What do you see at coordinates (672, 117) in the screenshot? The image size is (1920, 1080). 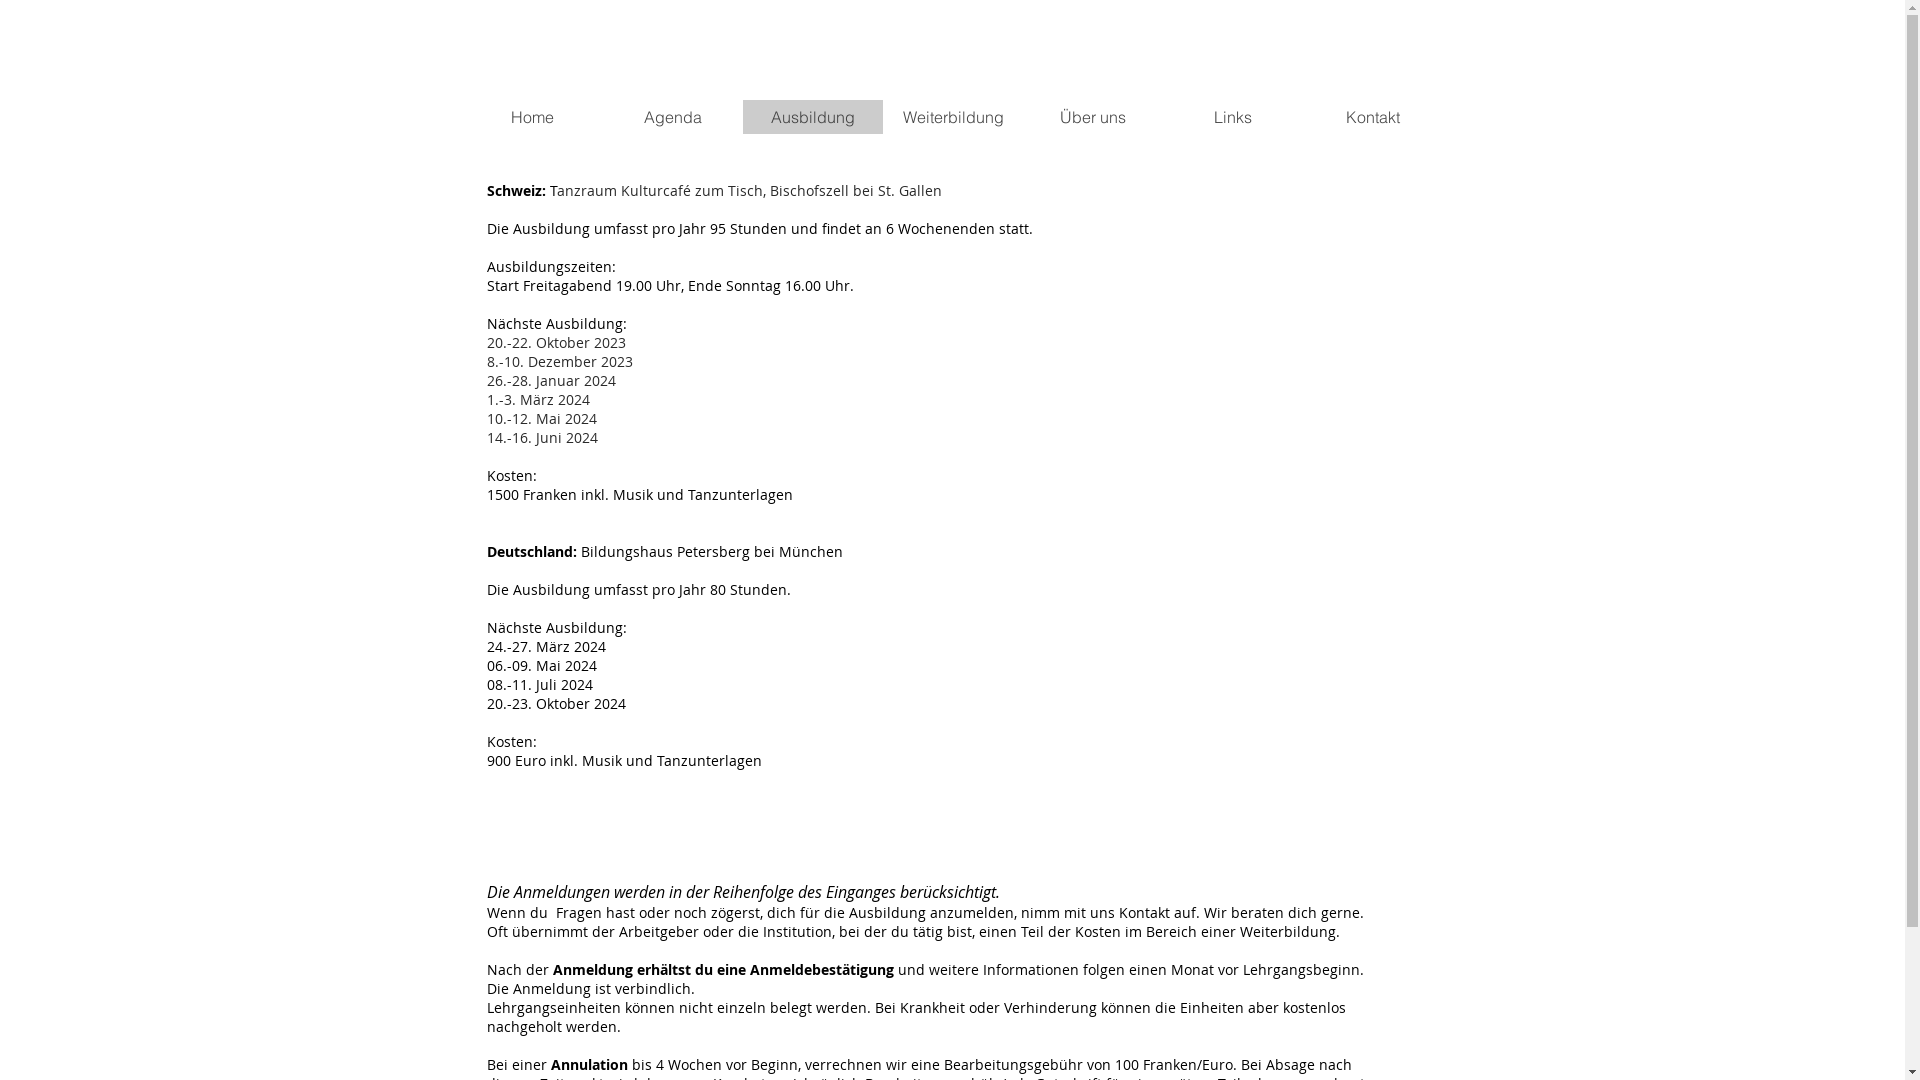 I see `Agenda` at bounding box center [672, 117].